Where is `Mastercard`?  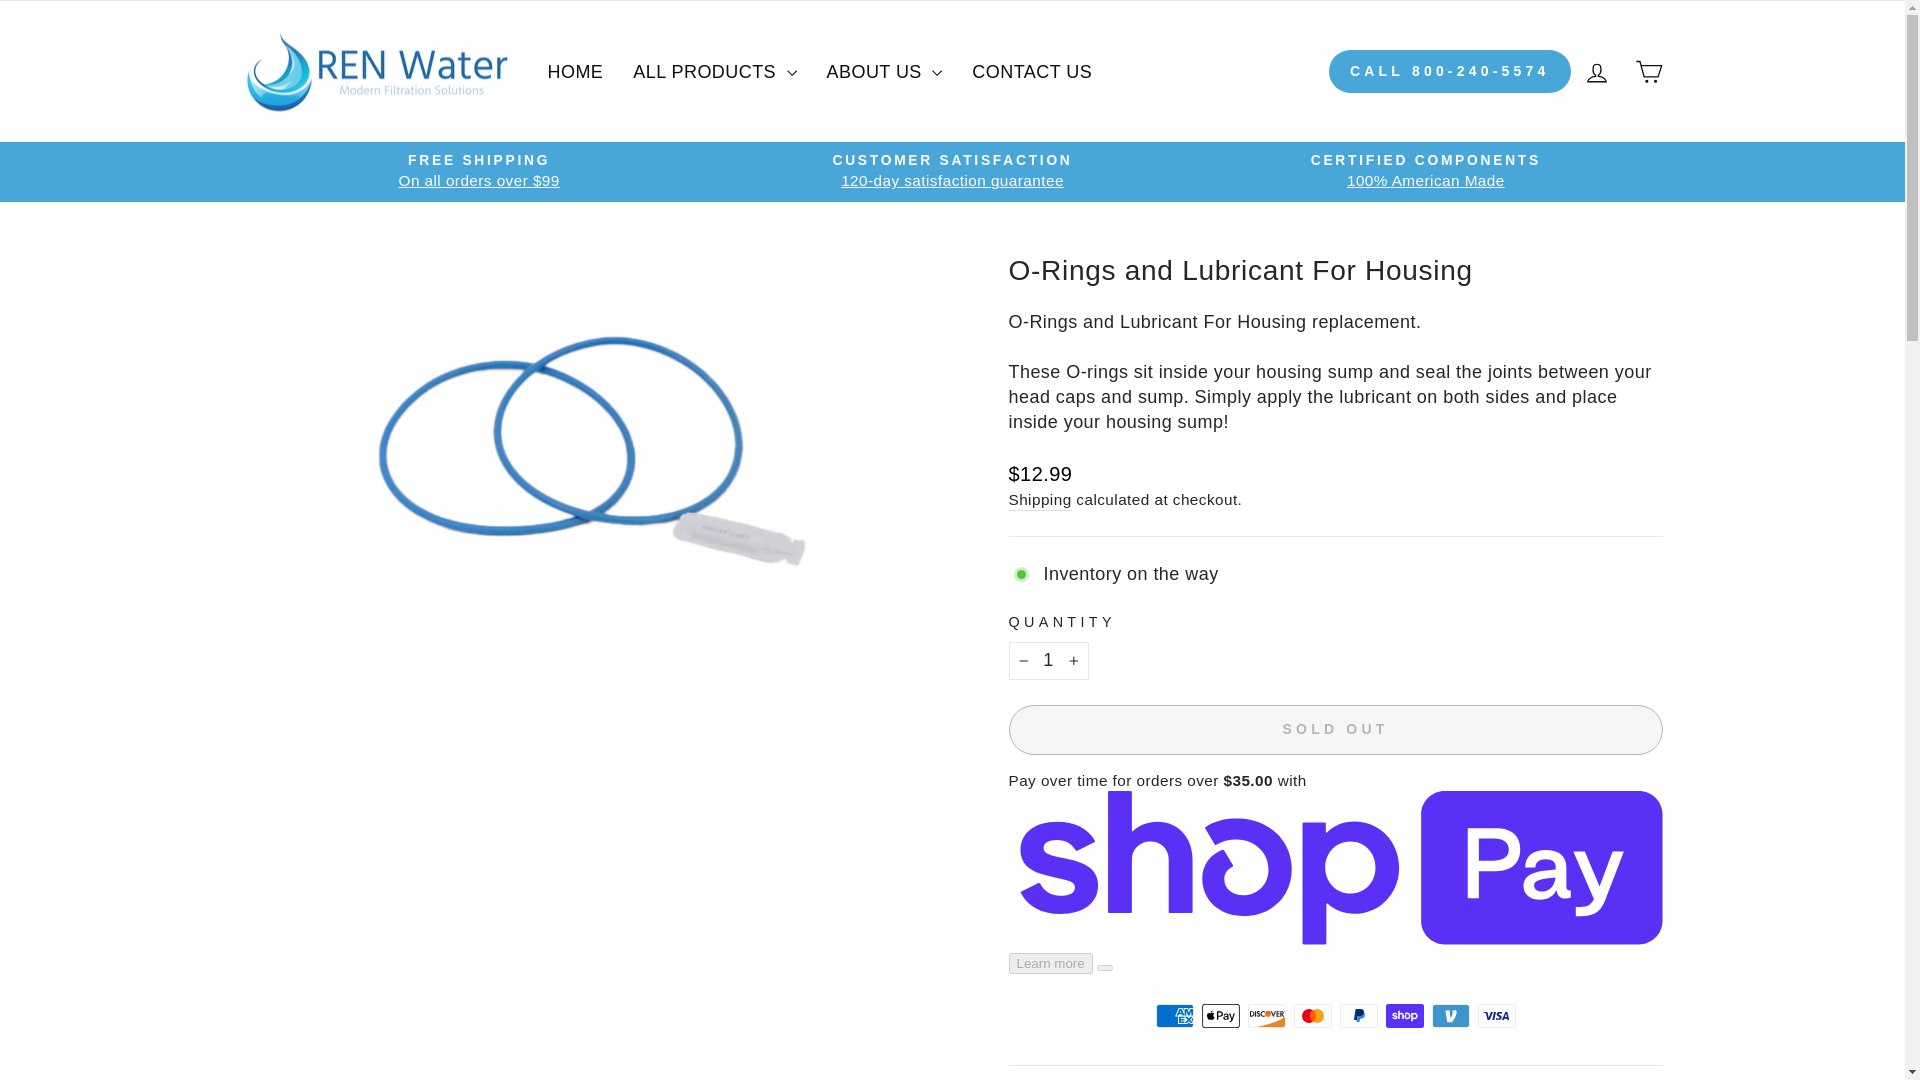 Mastercard is located at coordinates (1313, 1016).